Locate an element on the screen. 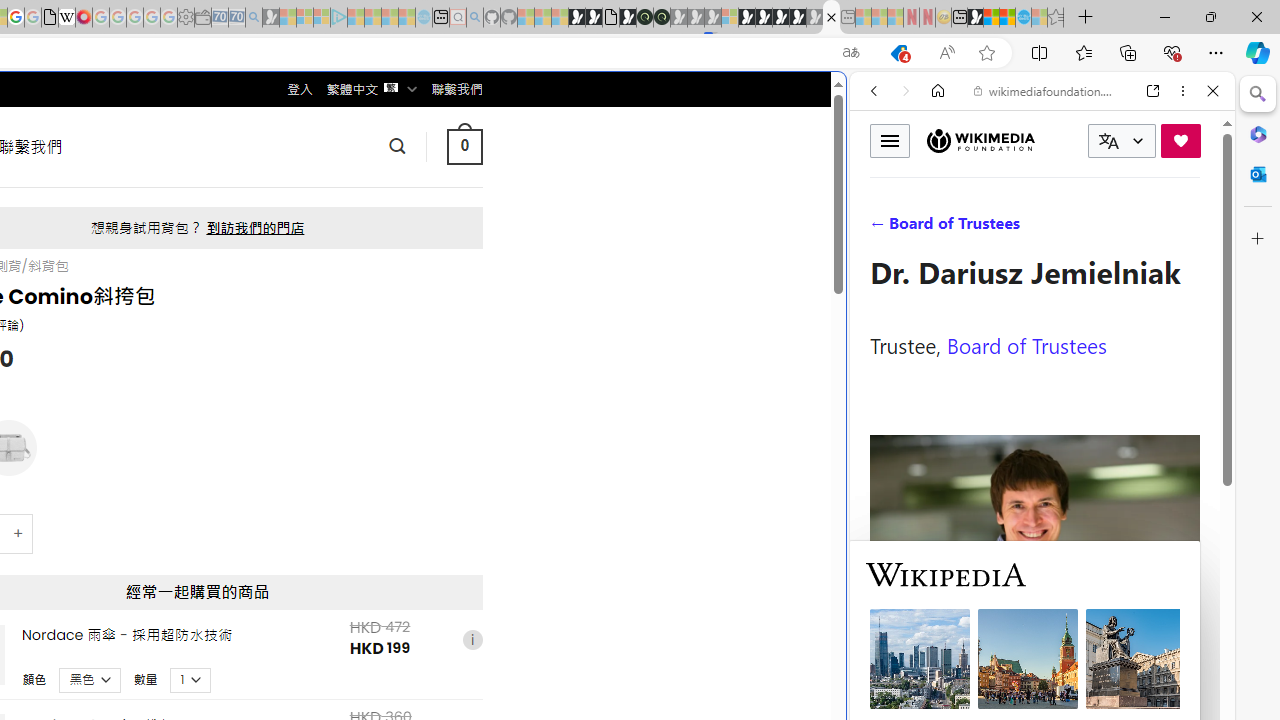 This screenshot has height=720, width=1280. Wikimedia Foundation is located at coordinates (980, 140).